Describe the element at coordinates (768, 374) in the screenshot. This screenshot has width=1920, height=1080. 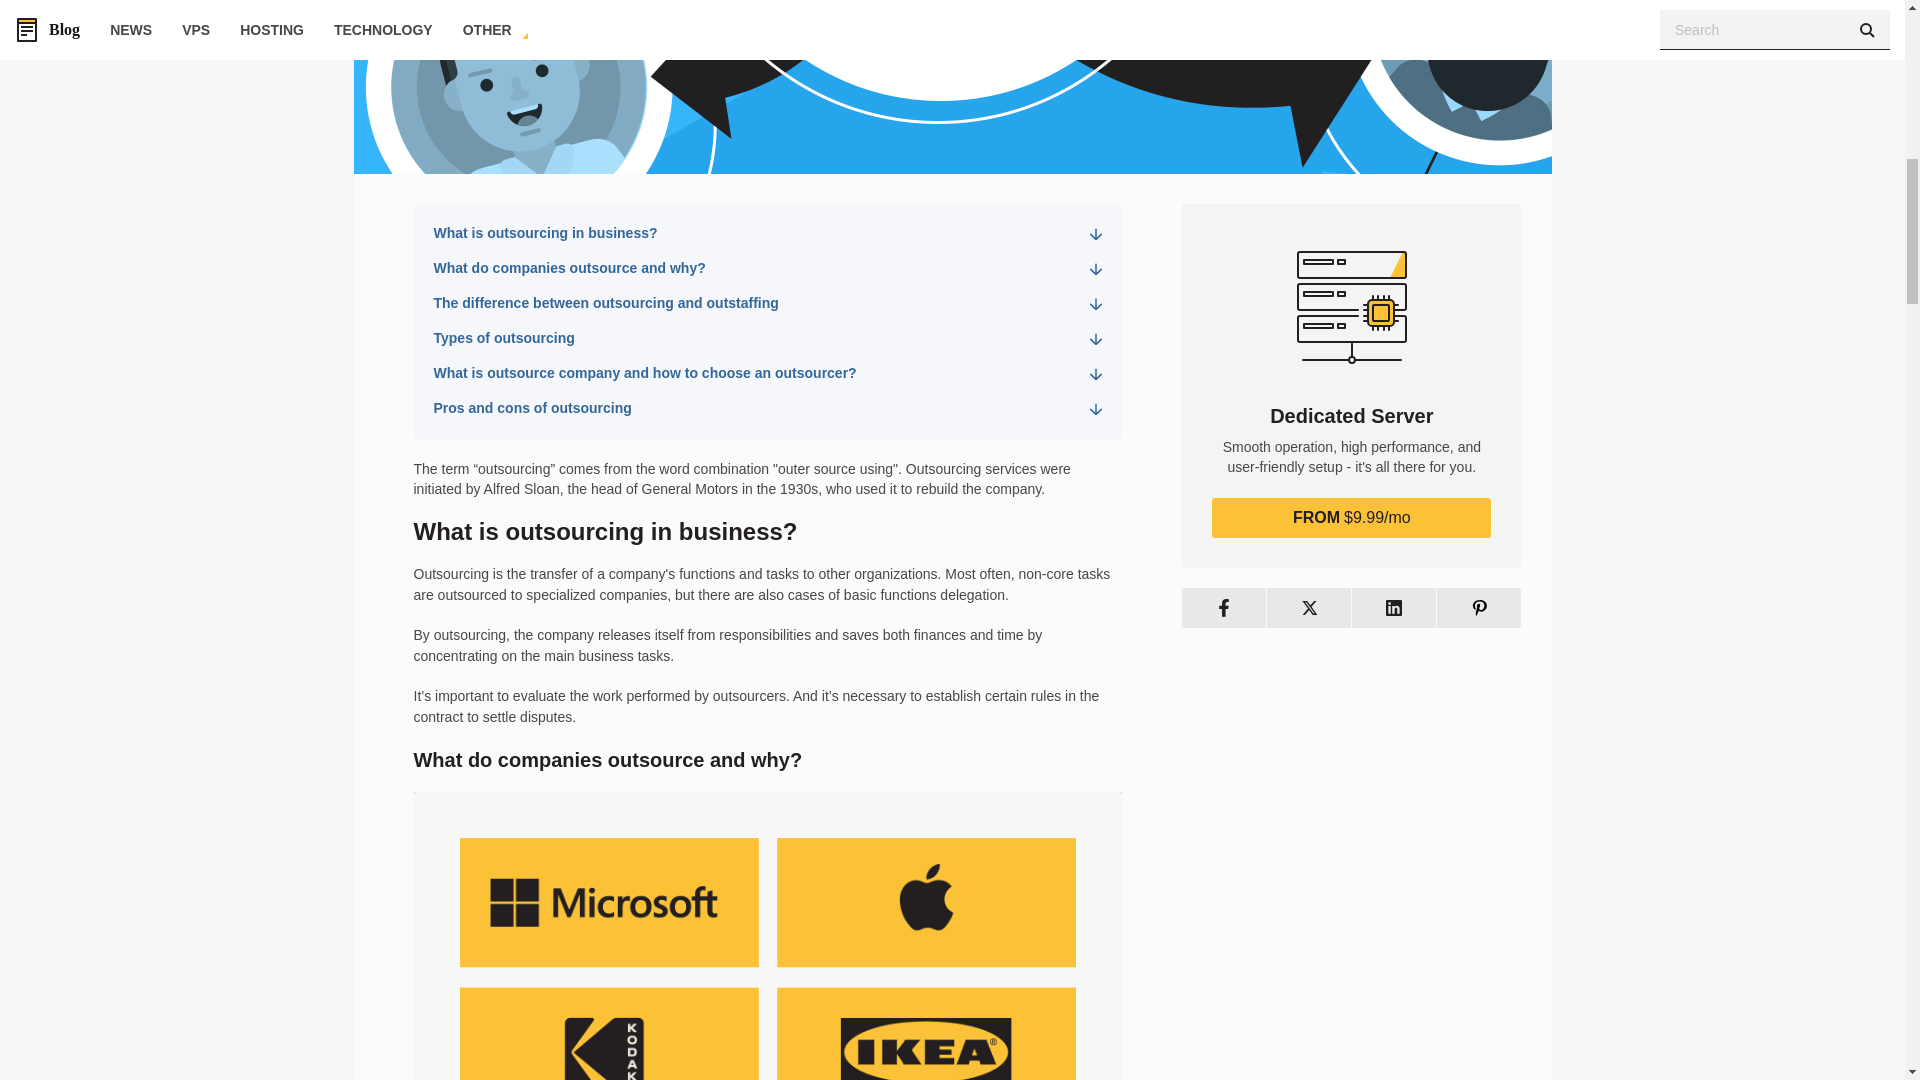
I see `What is outsource company and how to choose an outsourcer?` at that location.